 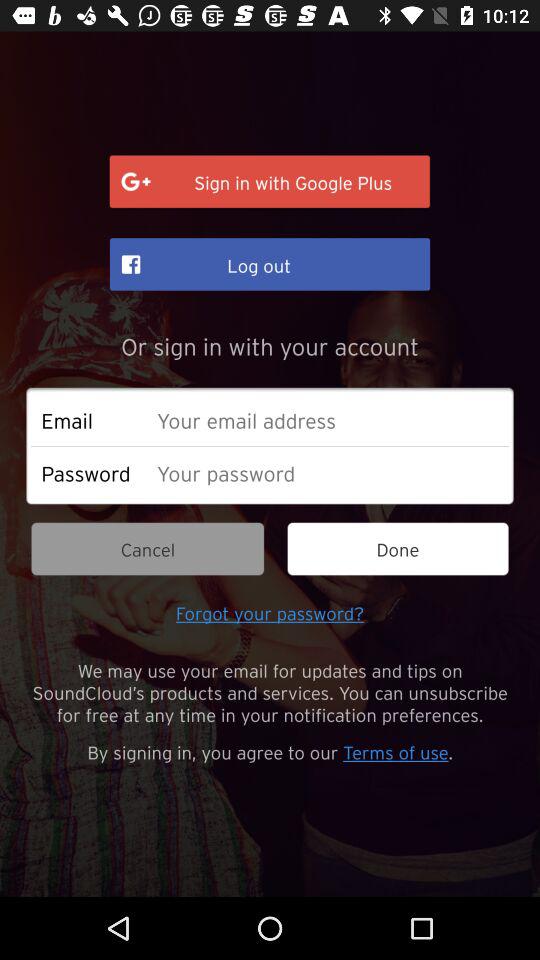 I want to click on open the icon above we may use, so click(x=270, y=612).